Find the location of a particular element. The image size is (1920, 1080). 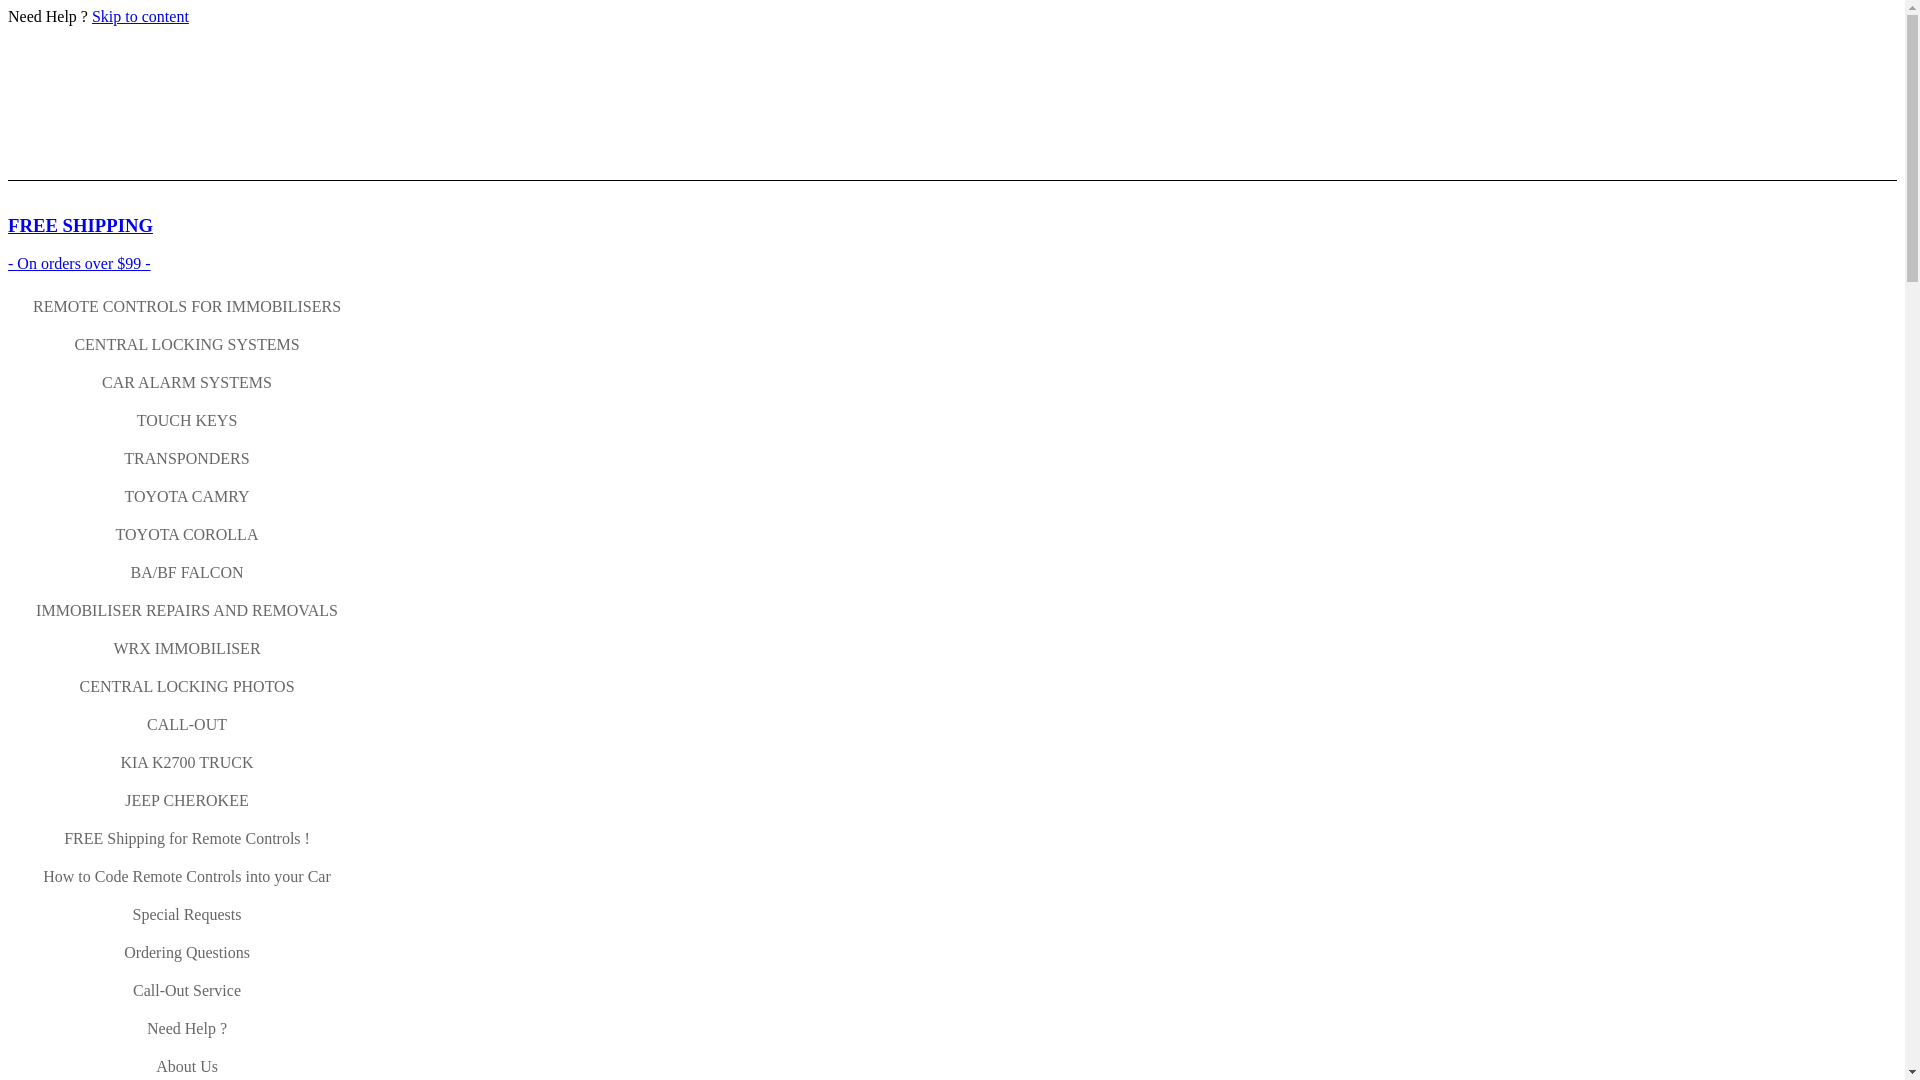

TOYOTA CAMRY is located at coordinates (187, 497).